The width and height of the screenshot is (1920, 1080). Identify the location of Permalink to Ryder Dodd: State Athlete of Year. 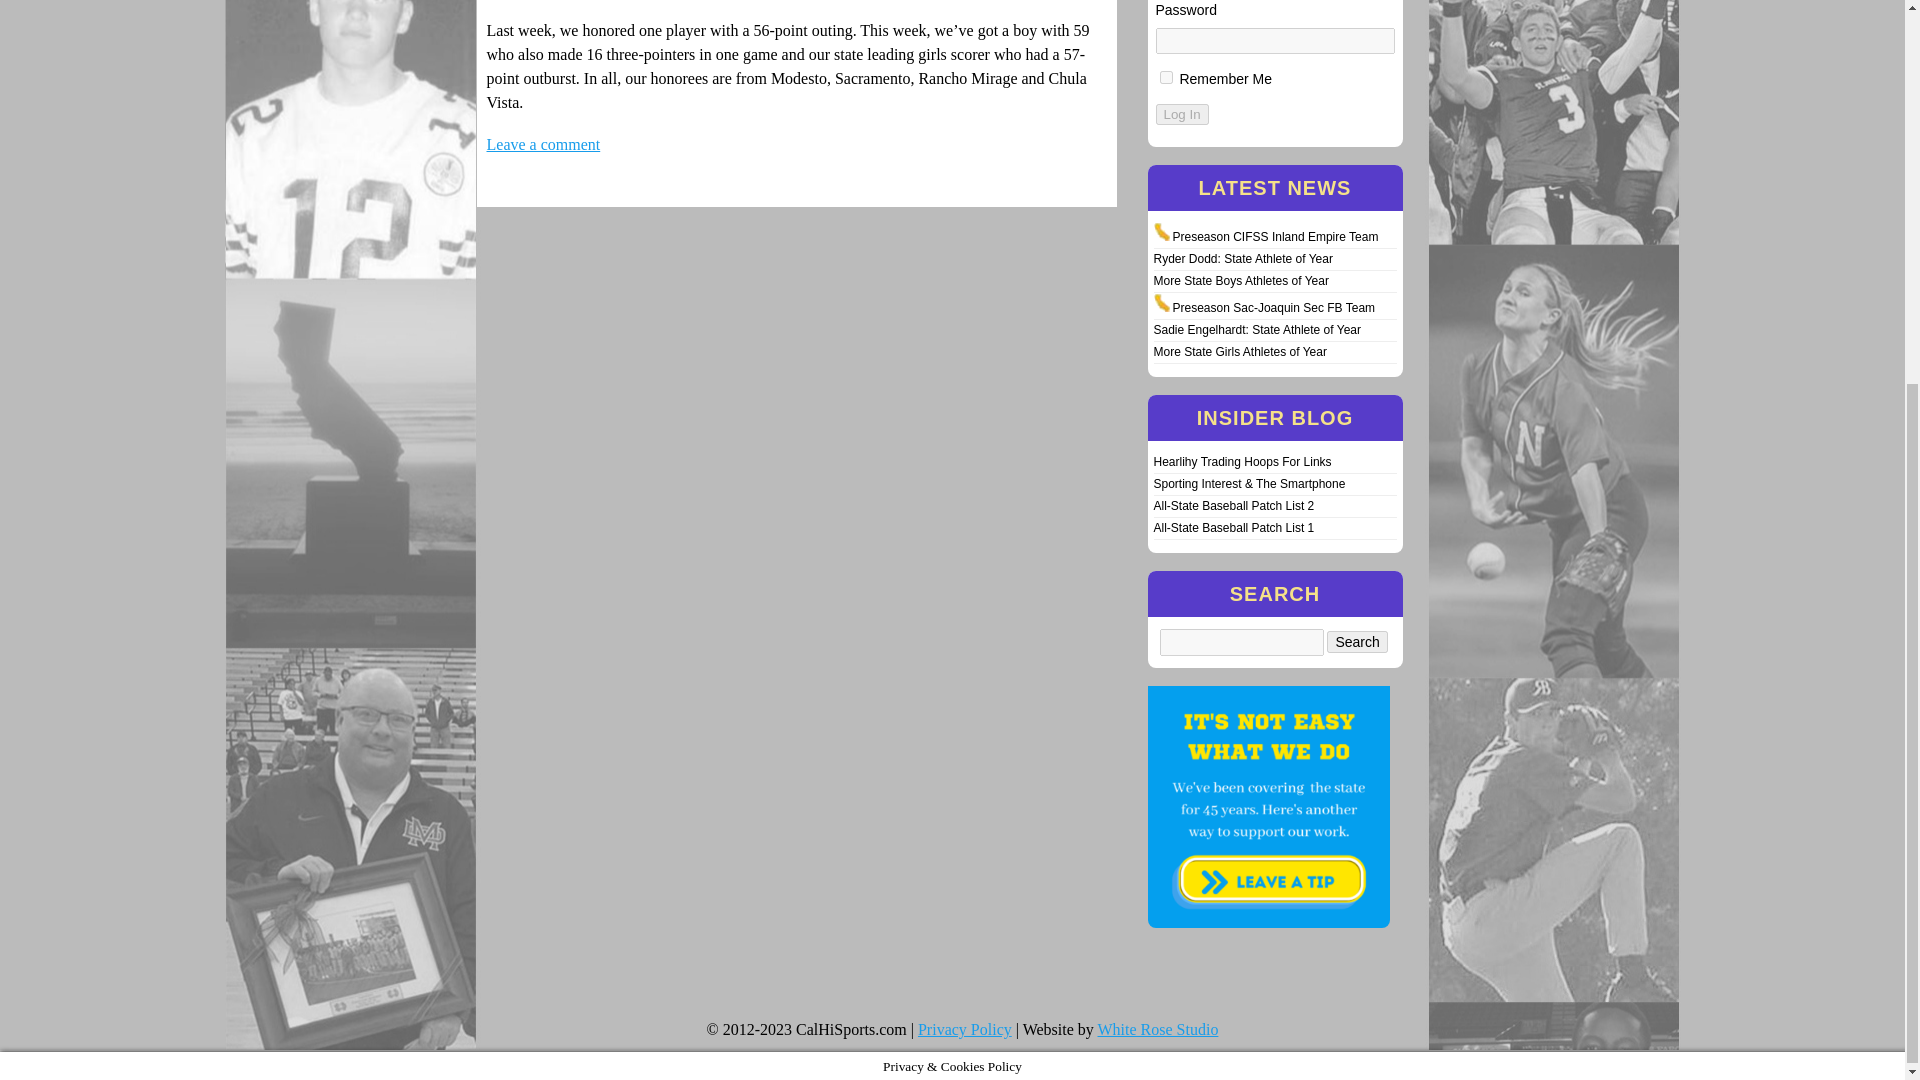
(1242, 258).